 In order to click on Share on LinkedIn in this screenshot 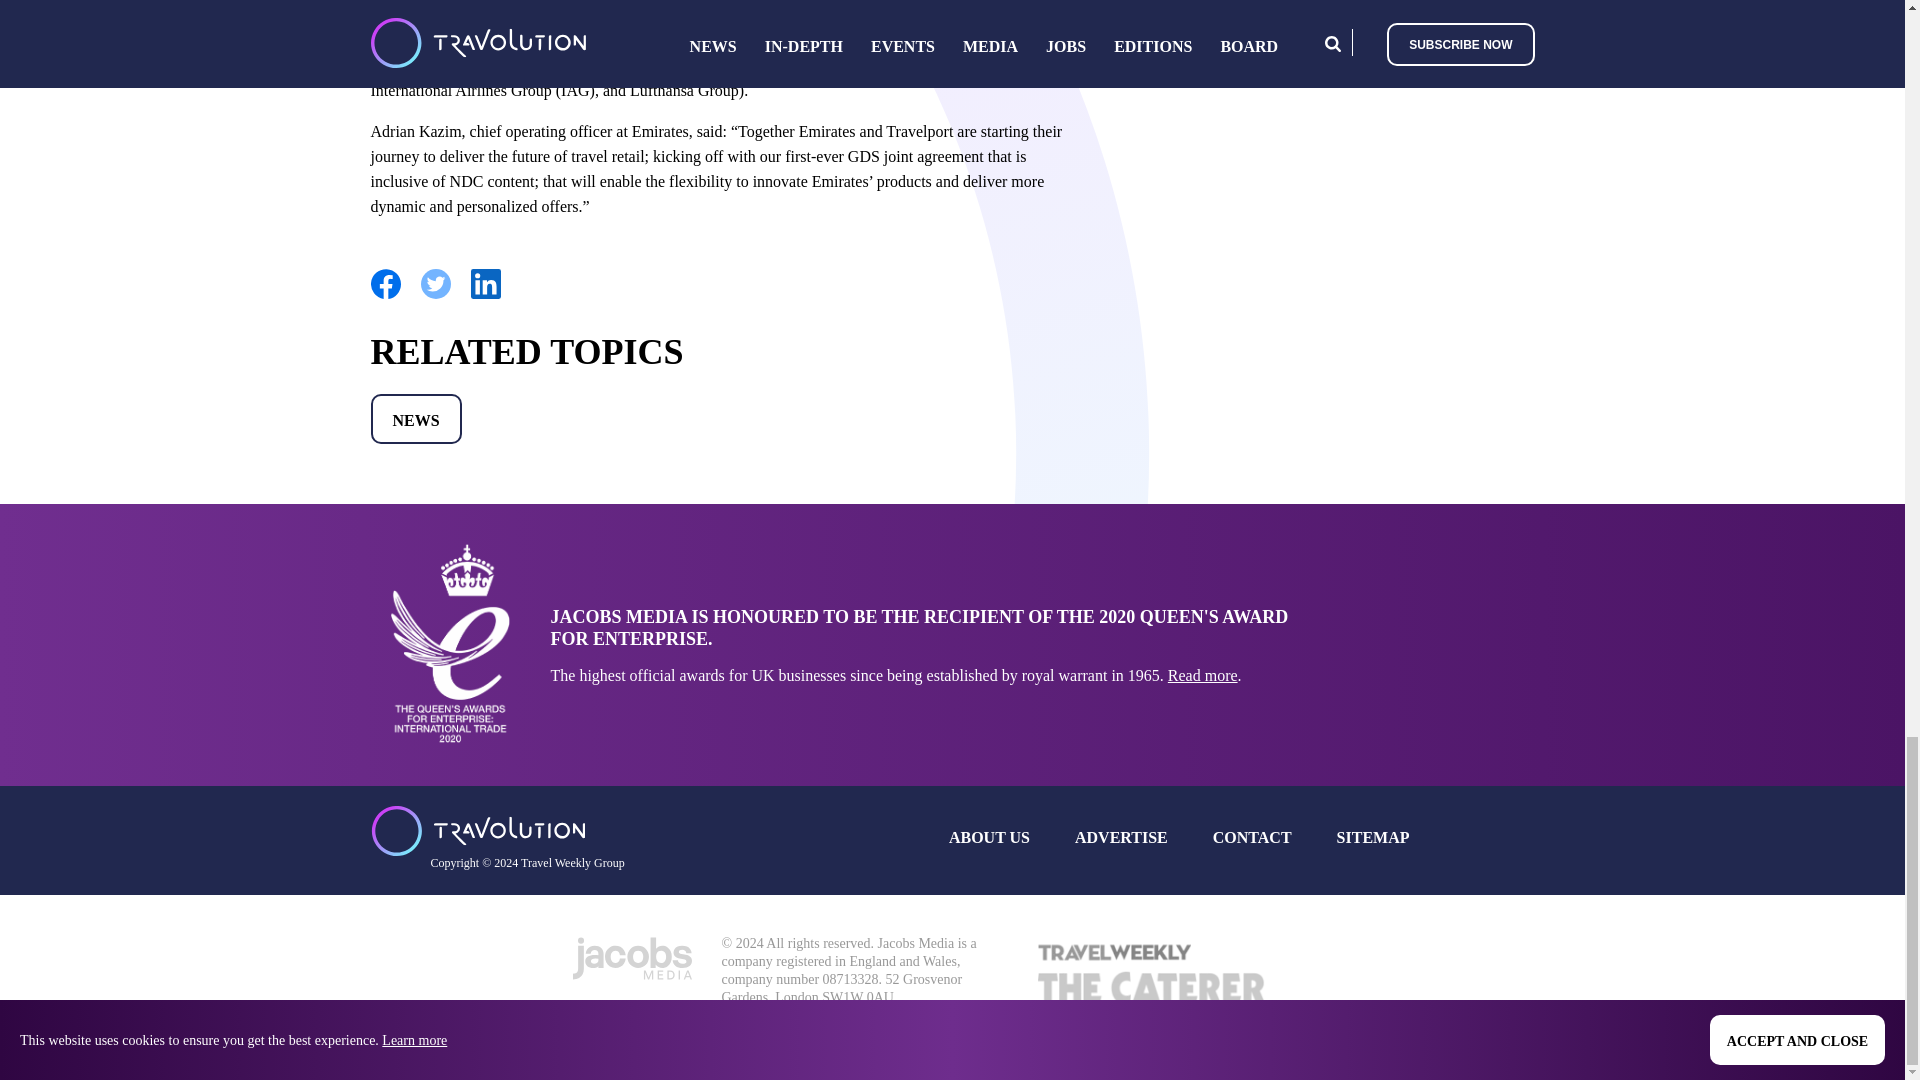, I will do `click(484, 296)`.